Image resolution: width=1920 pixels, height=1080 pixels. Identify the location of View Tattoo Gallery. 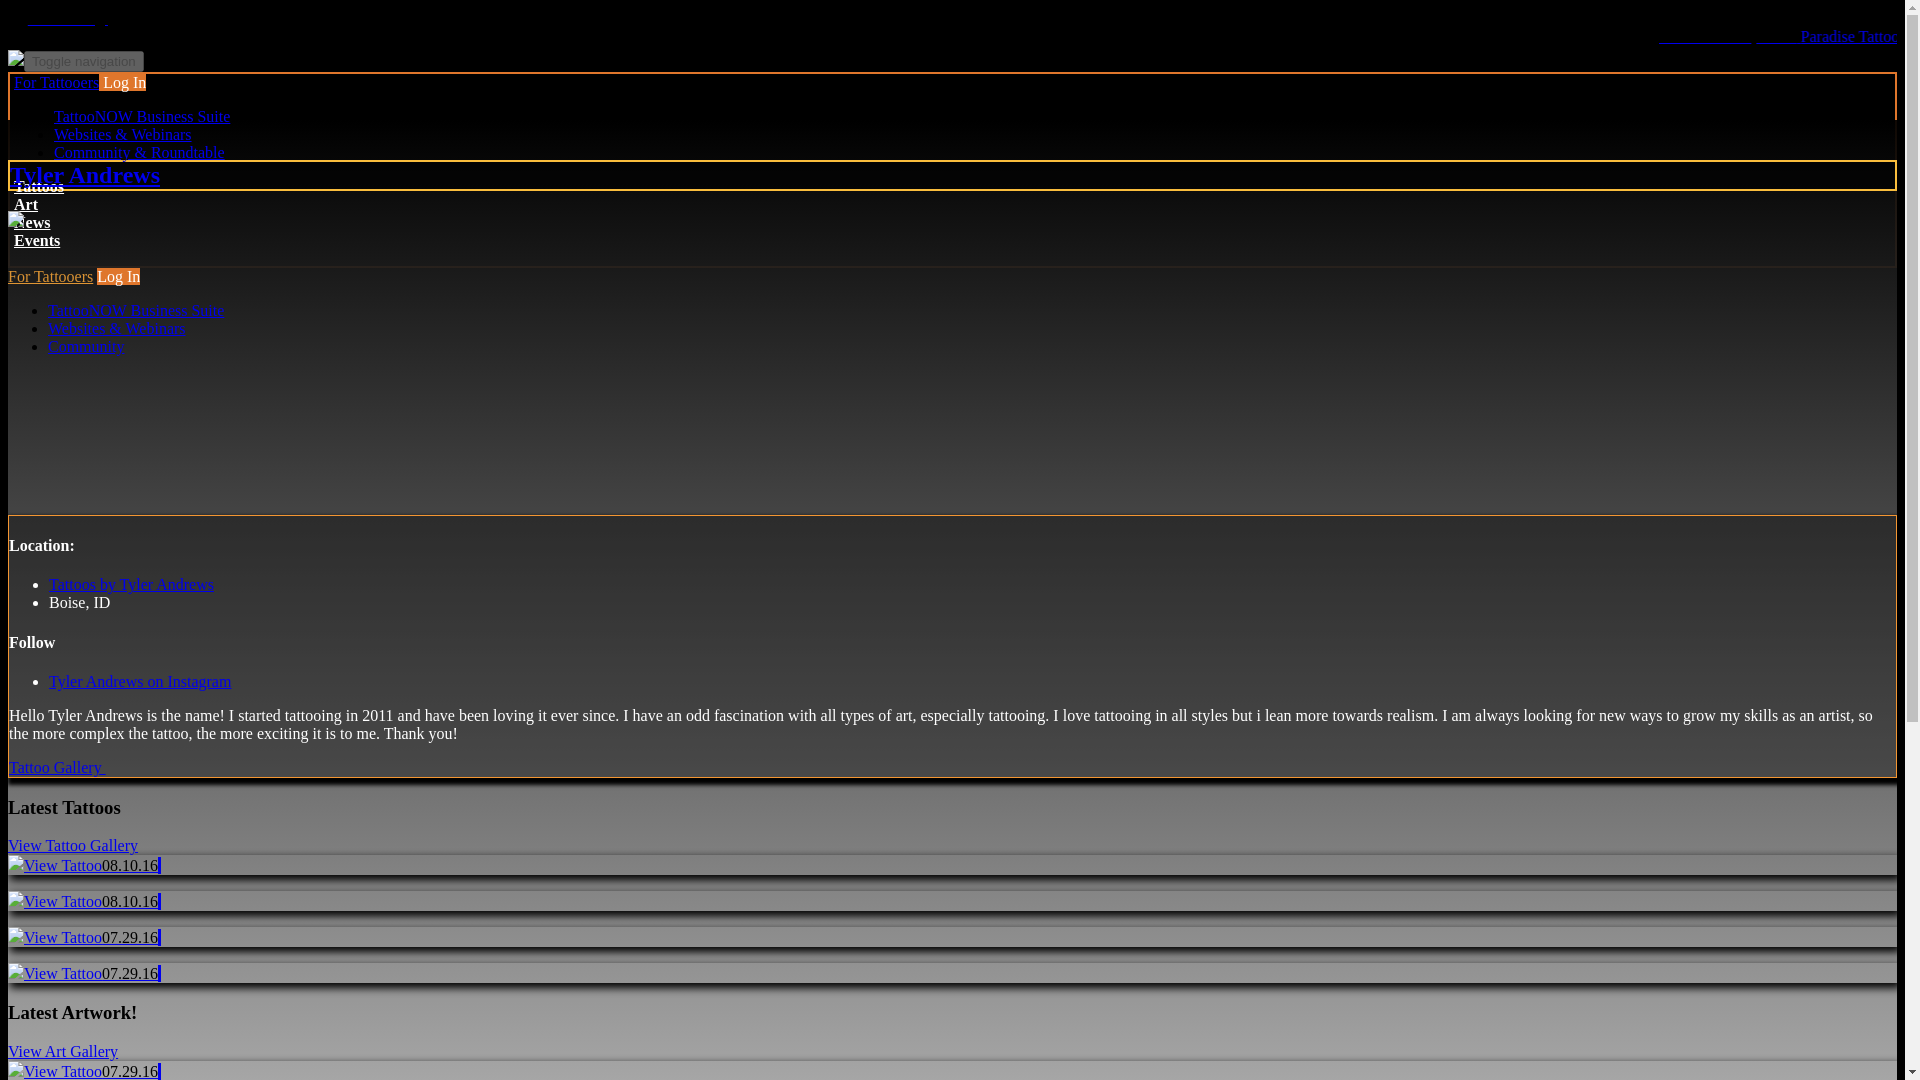
(72, 846).